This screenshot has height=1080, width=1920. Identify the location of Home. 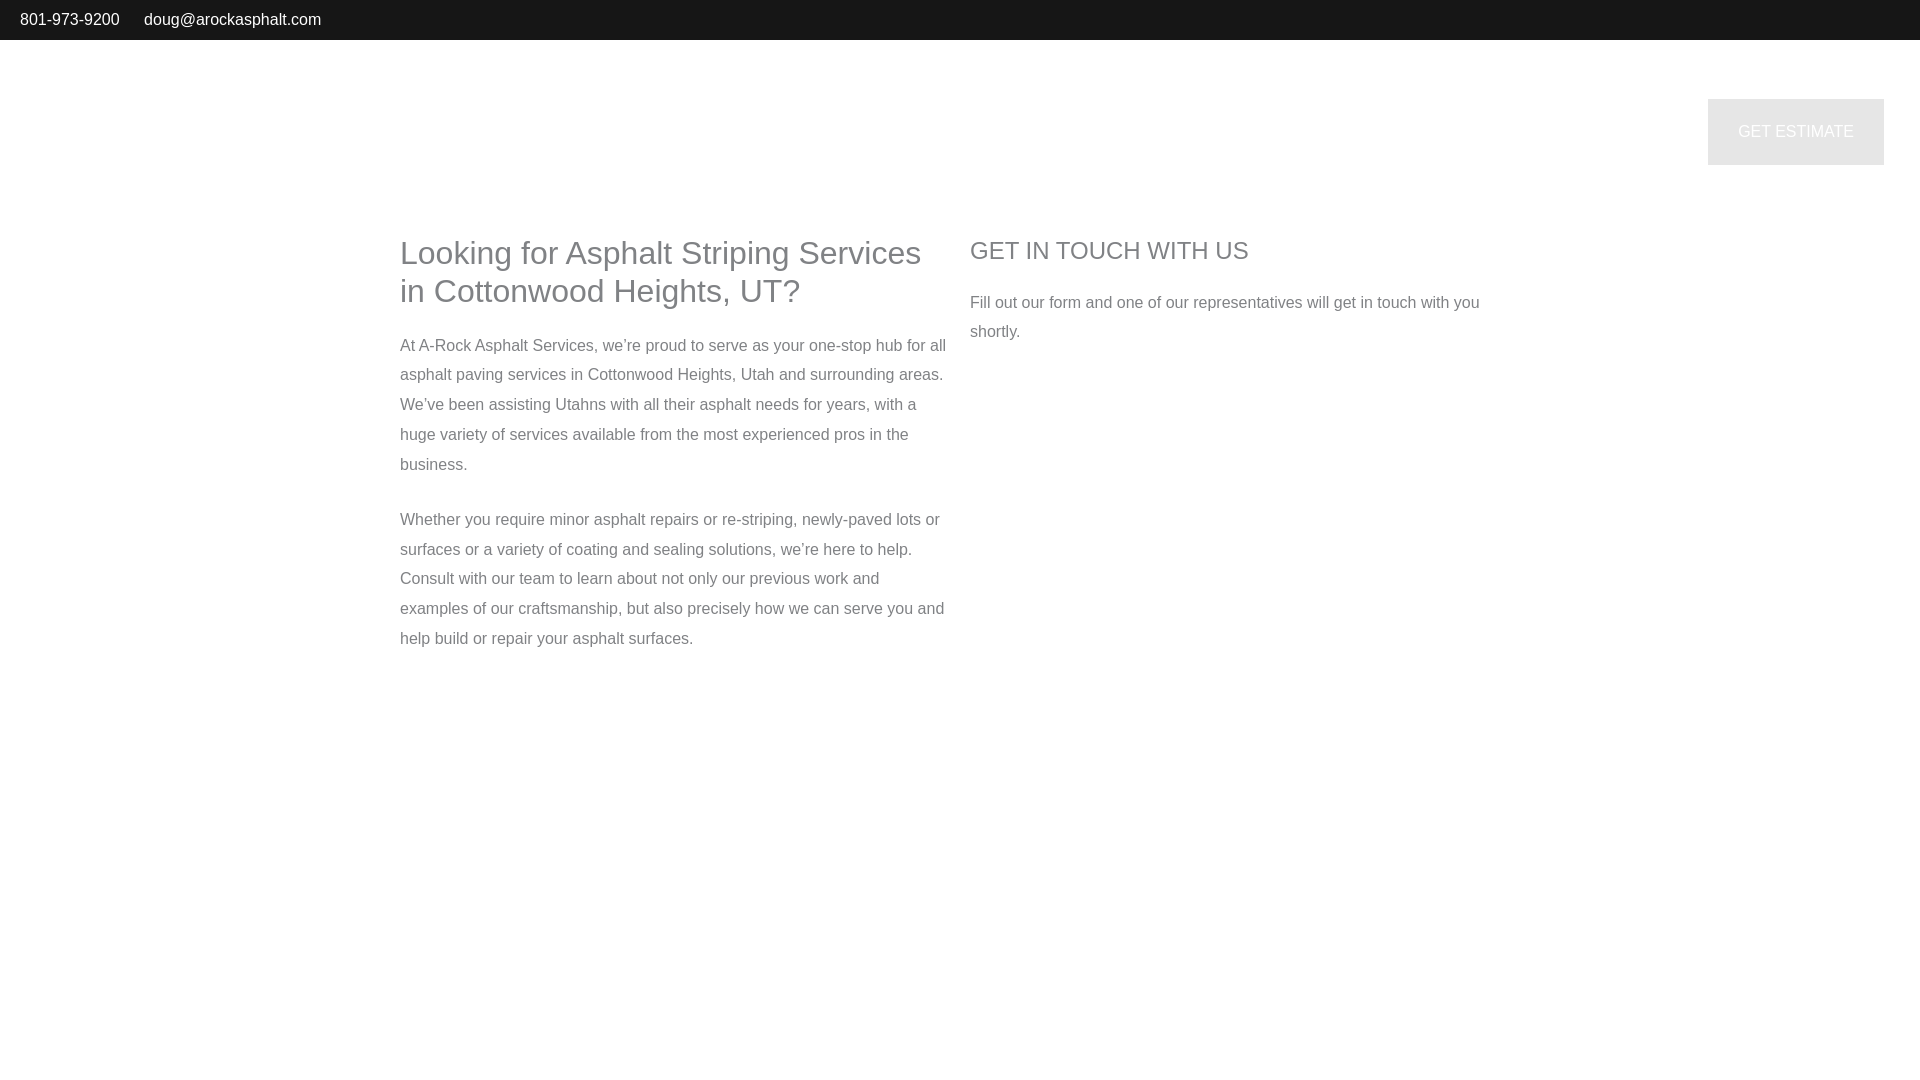
(1256, 132).